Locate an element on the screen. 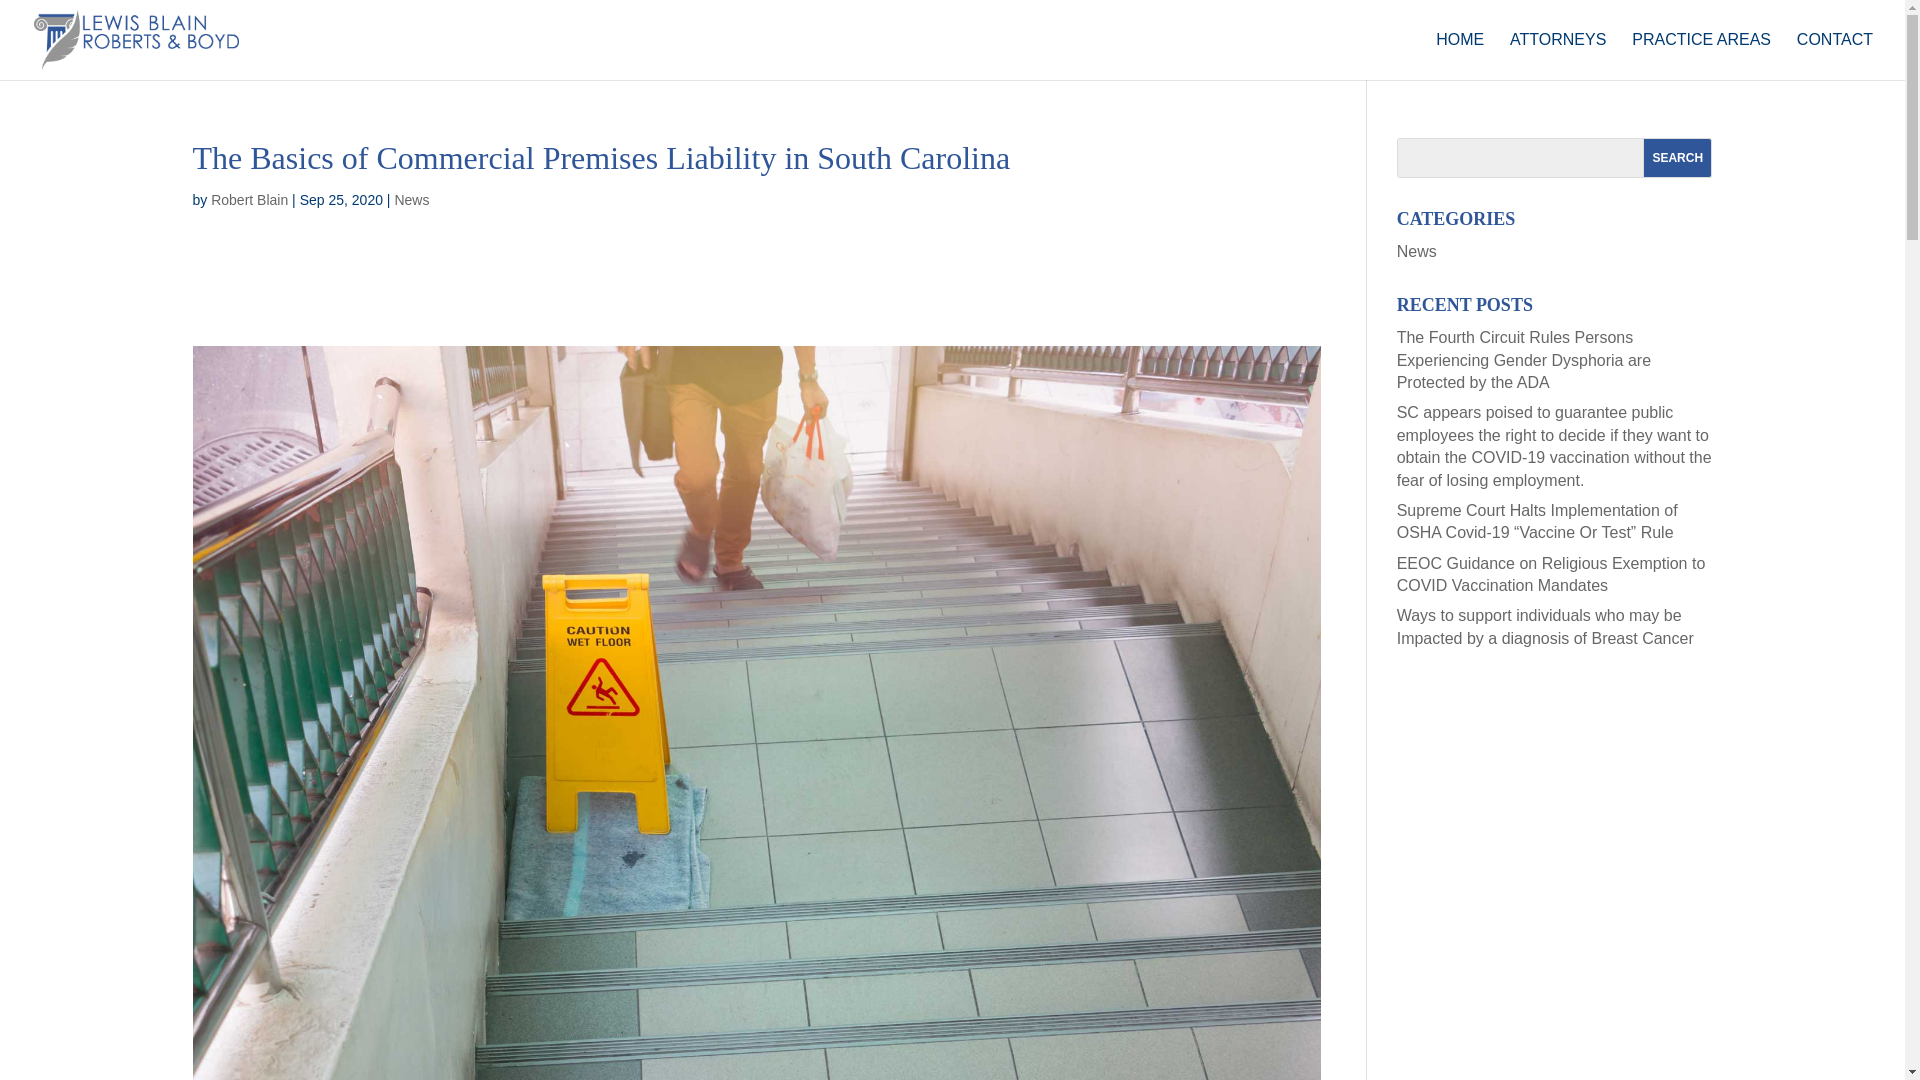  News is located at coordinates (410, 200).